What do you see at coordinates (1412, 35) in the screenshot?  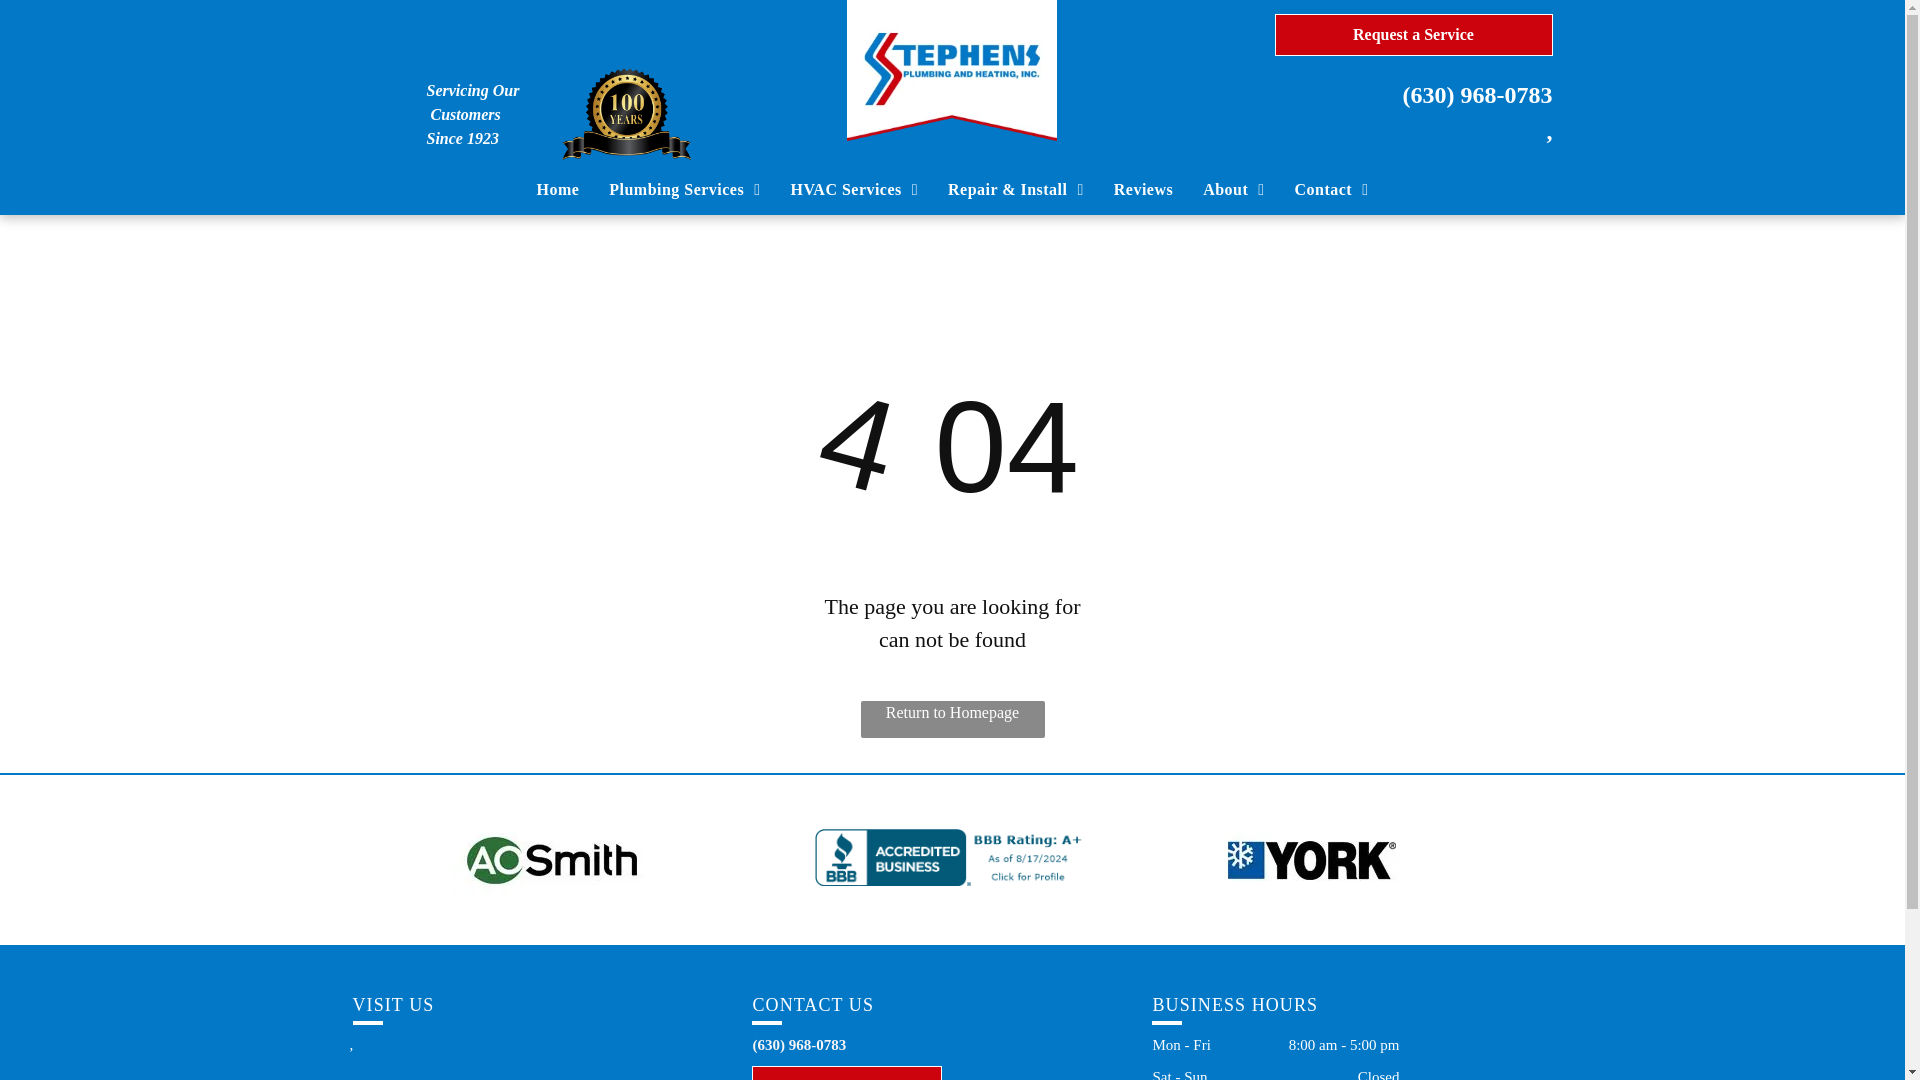 I see `Request a Service` at bounding box center [1412, 35].